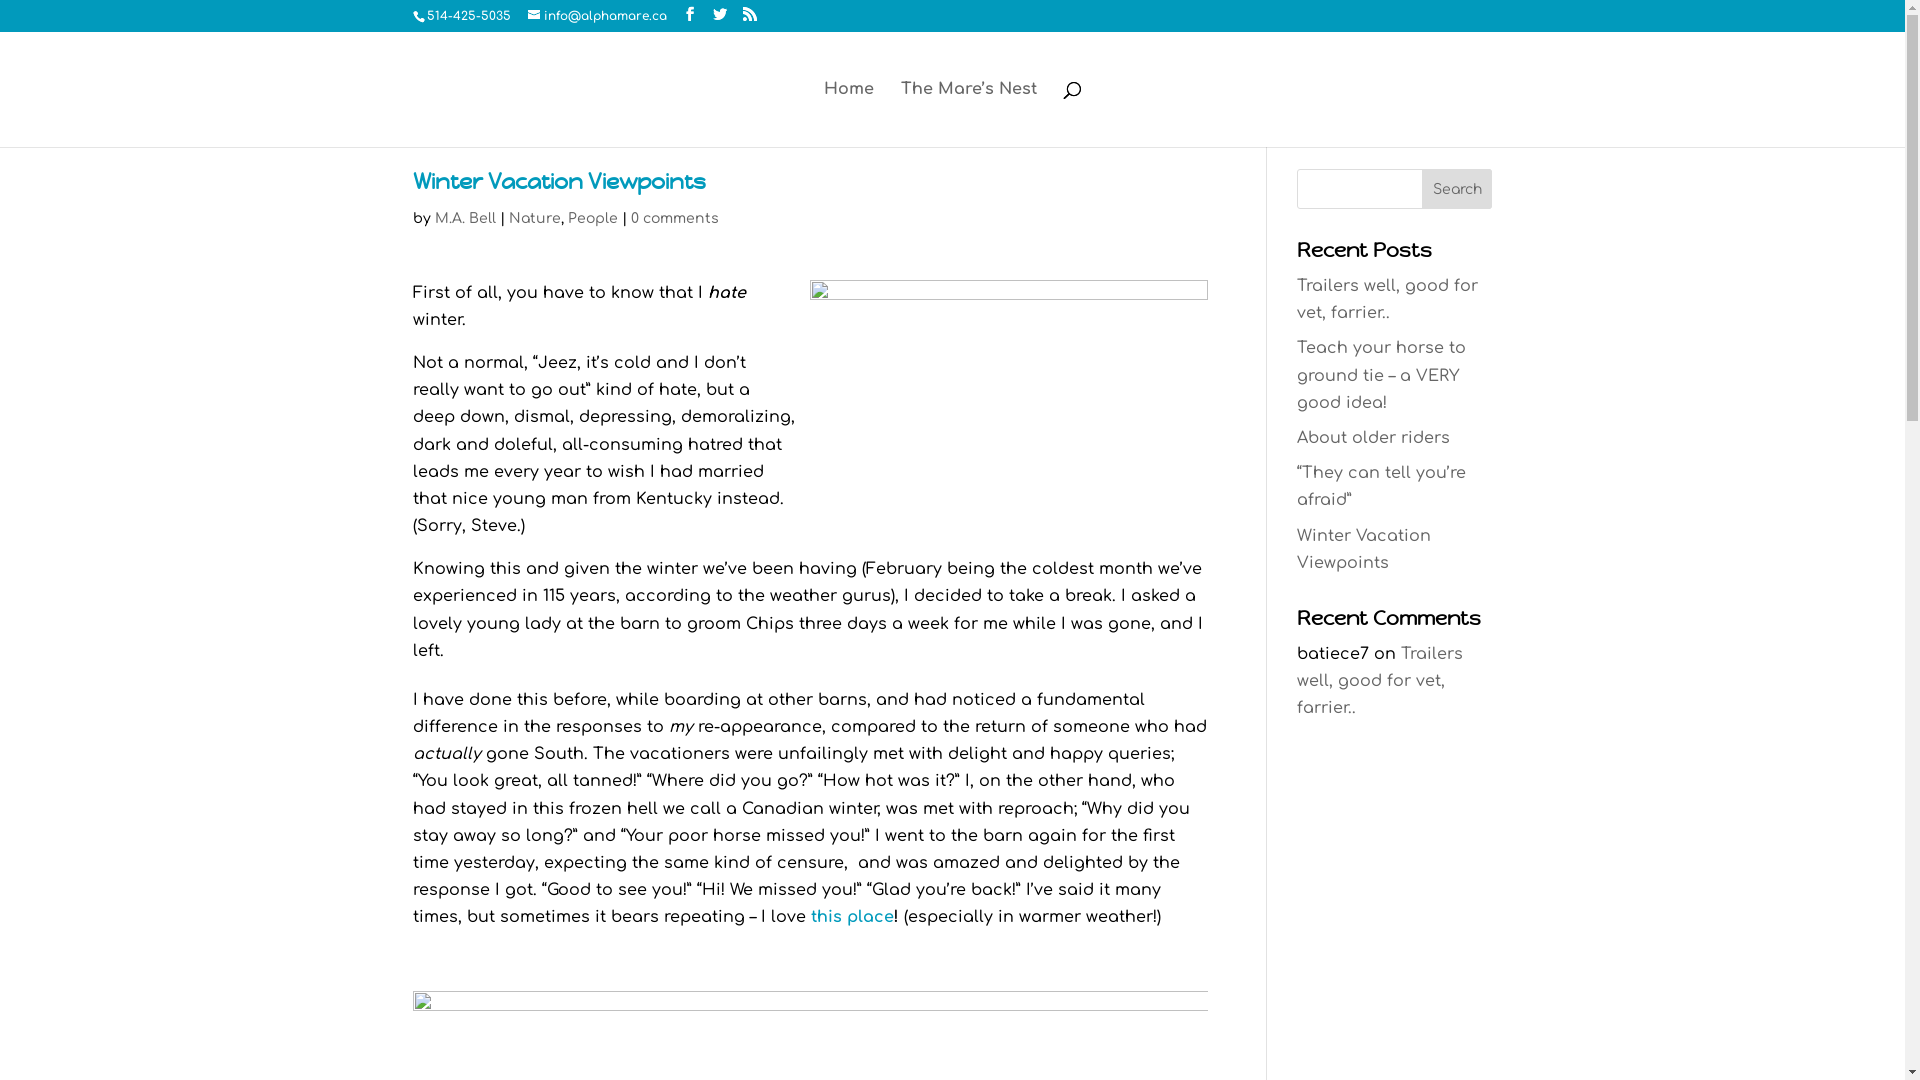  What do you see at coordinates (1388, 300) in the screenshot?
I see `Trailers well, good for vet, farrier..` at bounding box center [1388, 300].